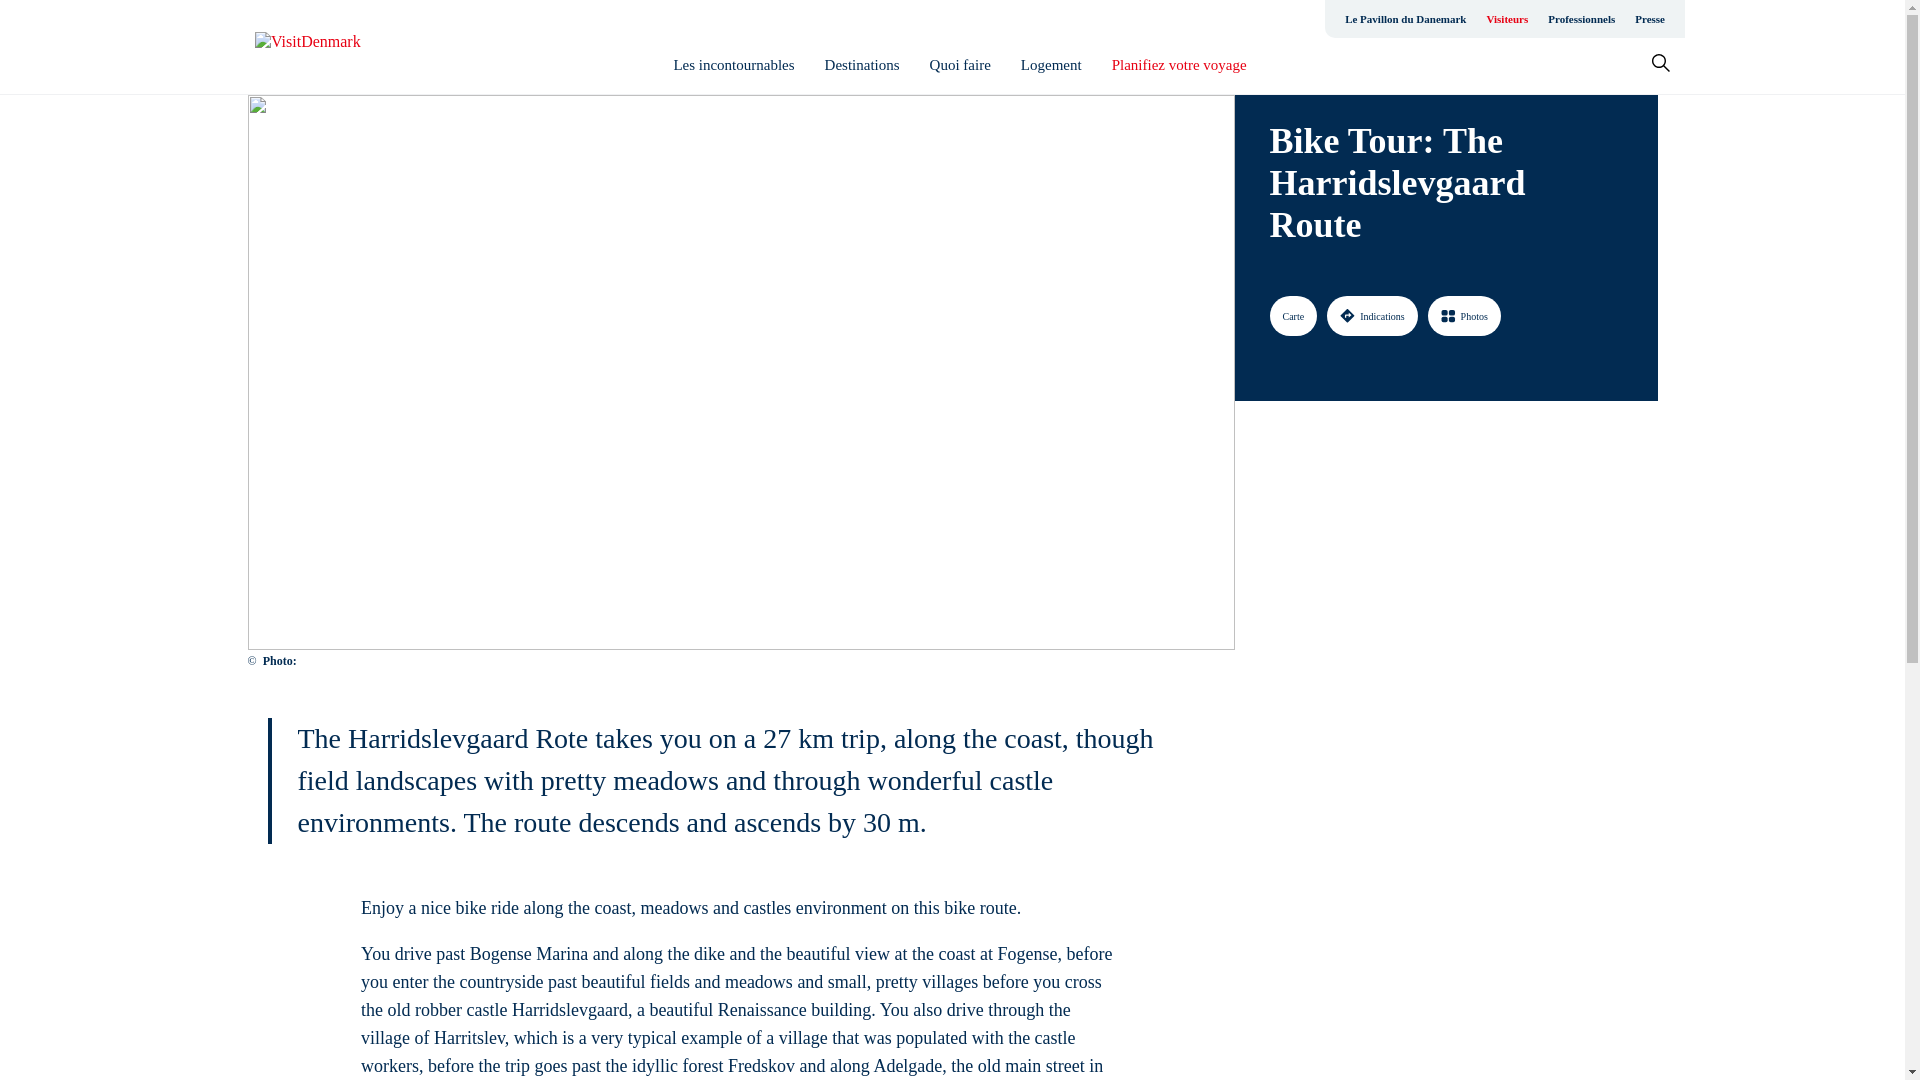 The width and height of the screenshot is (1920, 1080). I want to click on Logement, so click(1052, 65).